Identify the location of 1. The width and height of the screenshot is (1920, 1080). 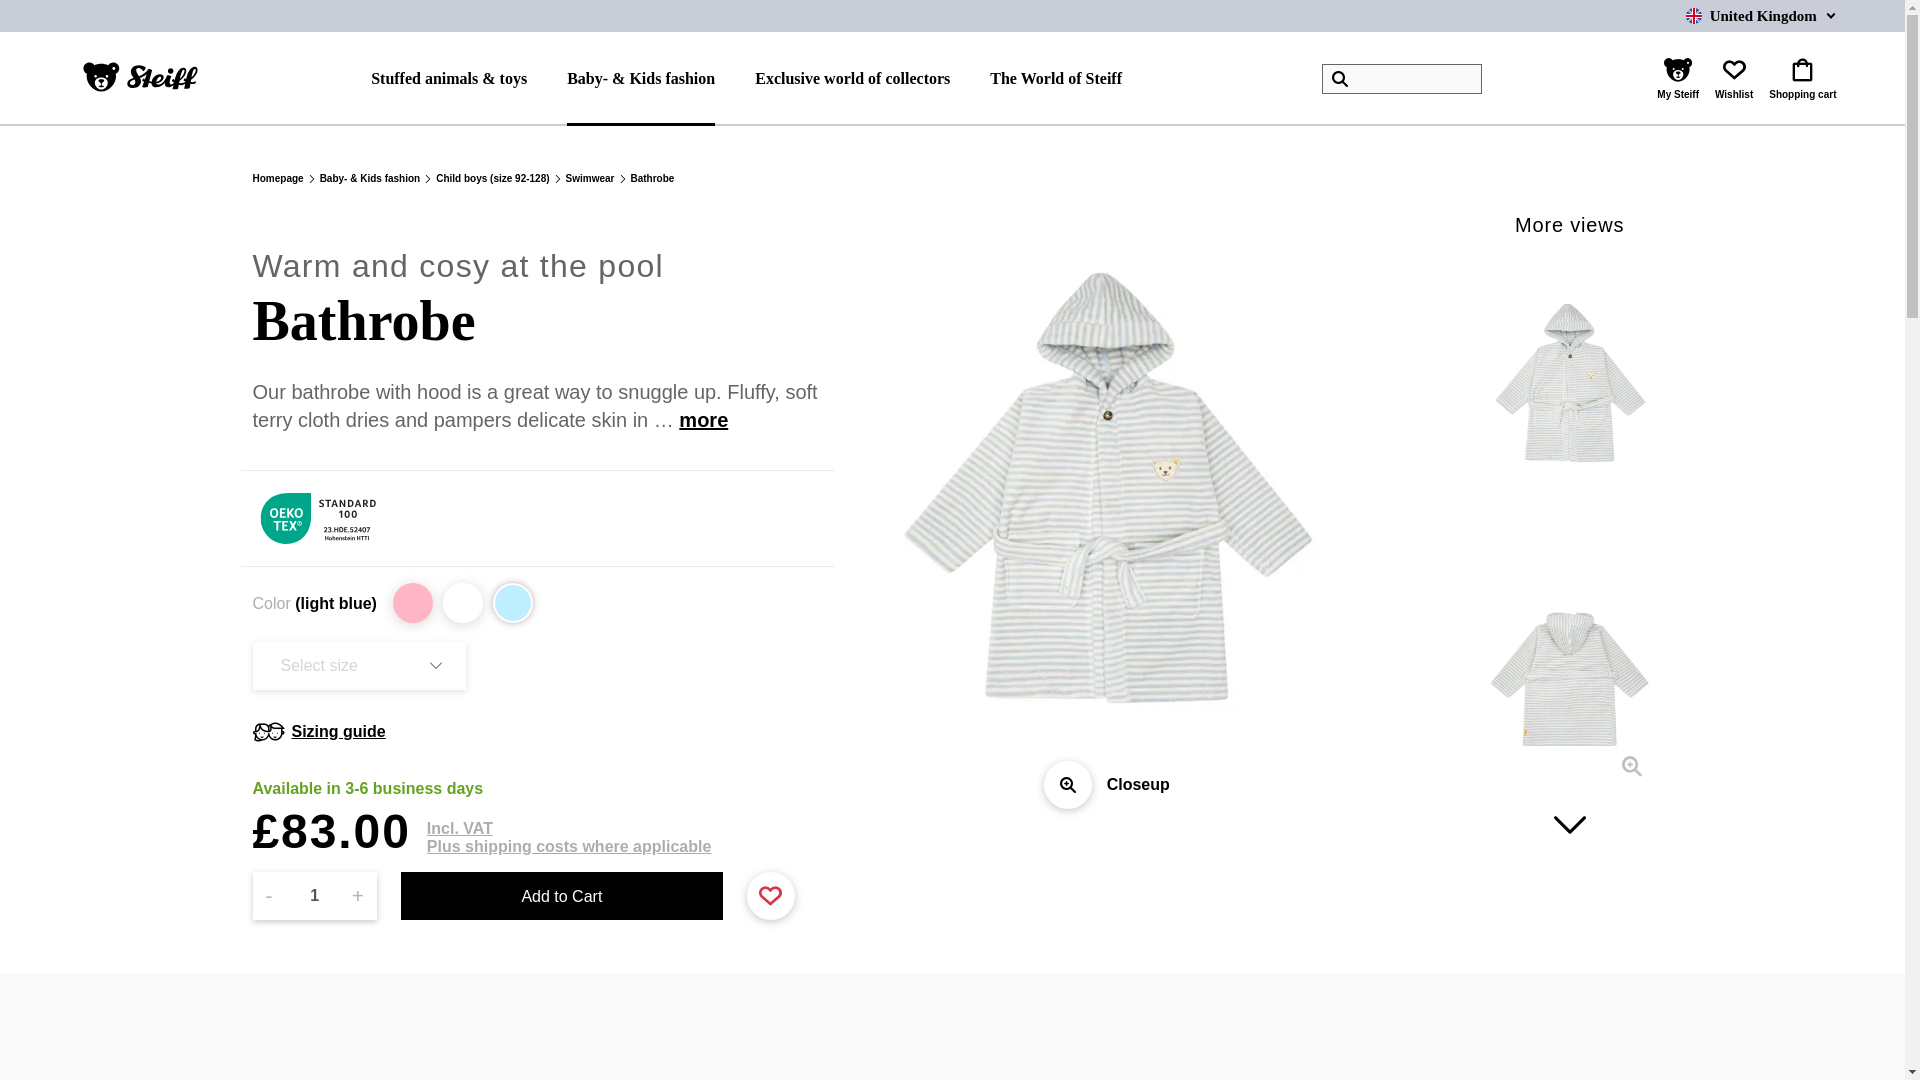
(314, 896).